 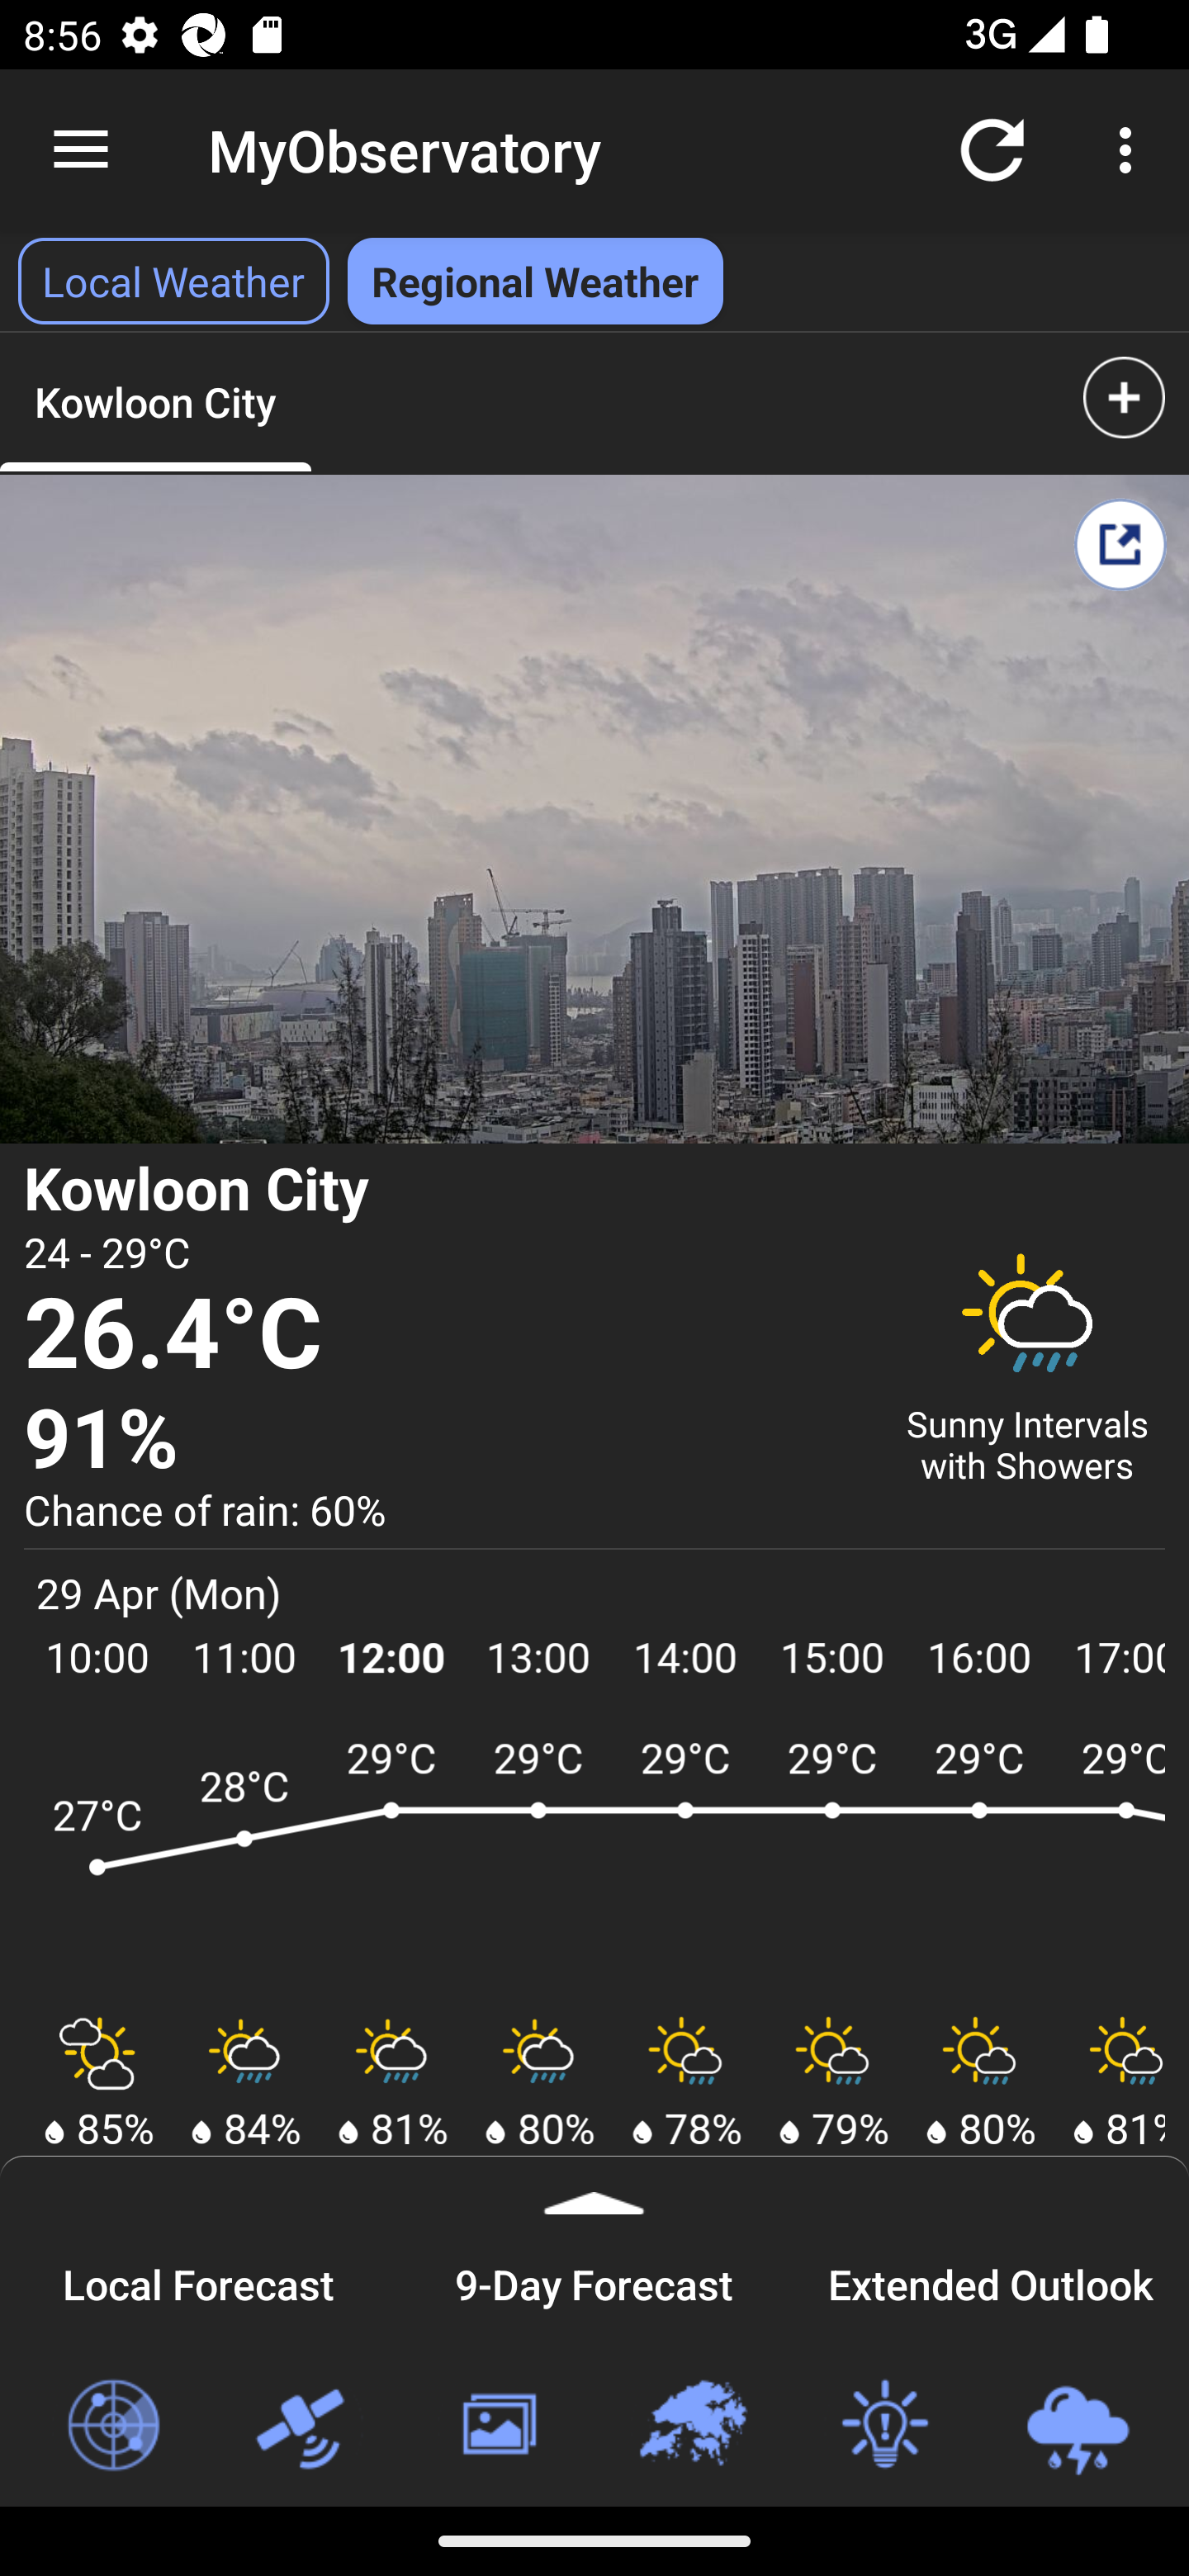 I want to click on Weather Tips, so click(x=883, y=2426).